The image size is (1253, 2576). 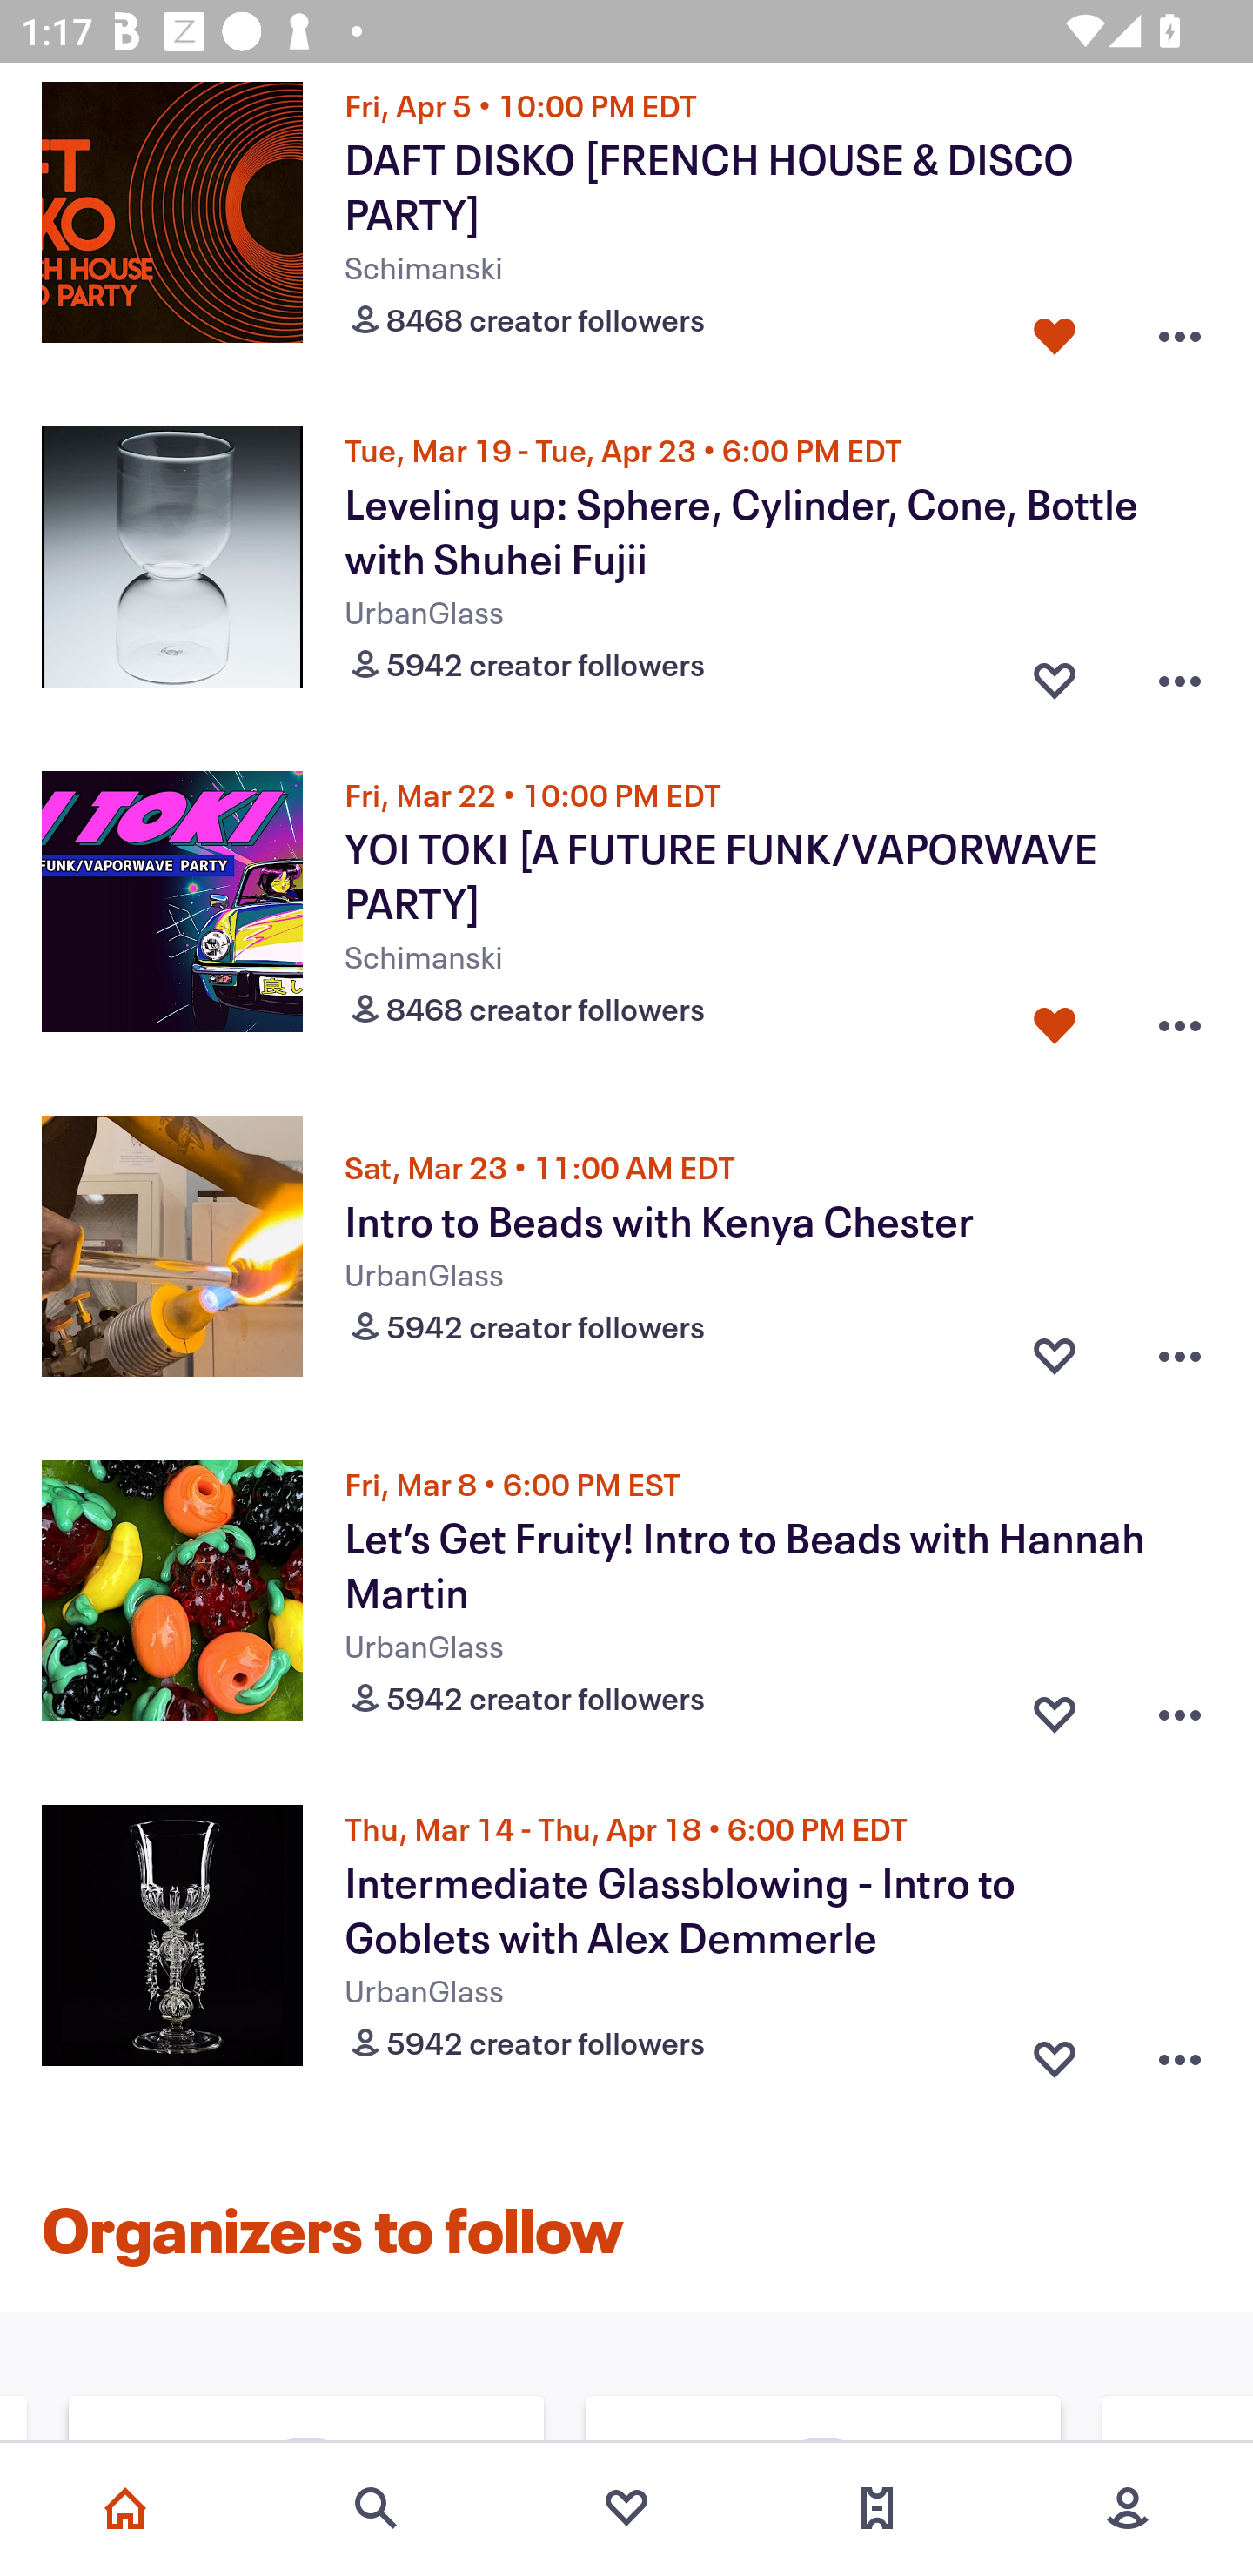 What do you see at coordinates (1180, 1018) in the screenshot?
I see `Overflow menu button` at bounding box center [1180, 1018].